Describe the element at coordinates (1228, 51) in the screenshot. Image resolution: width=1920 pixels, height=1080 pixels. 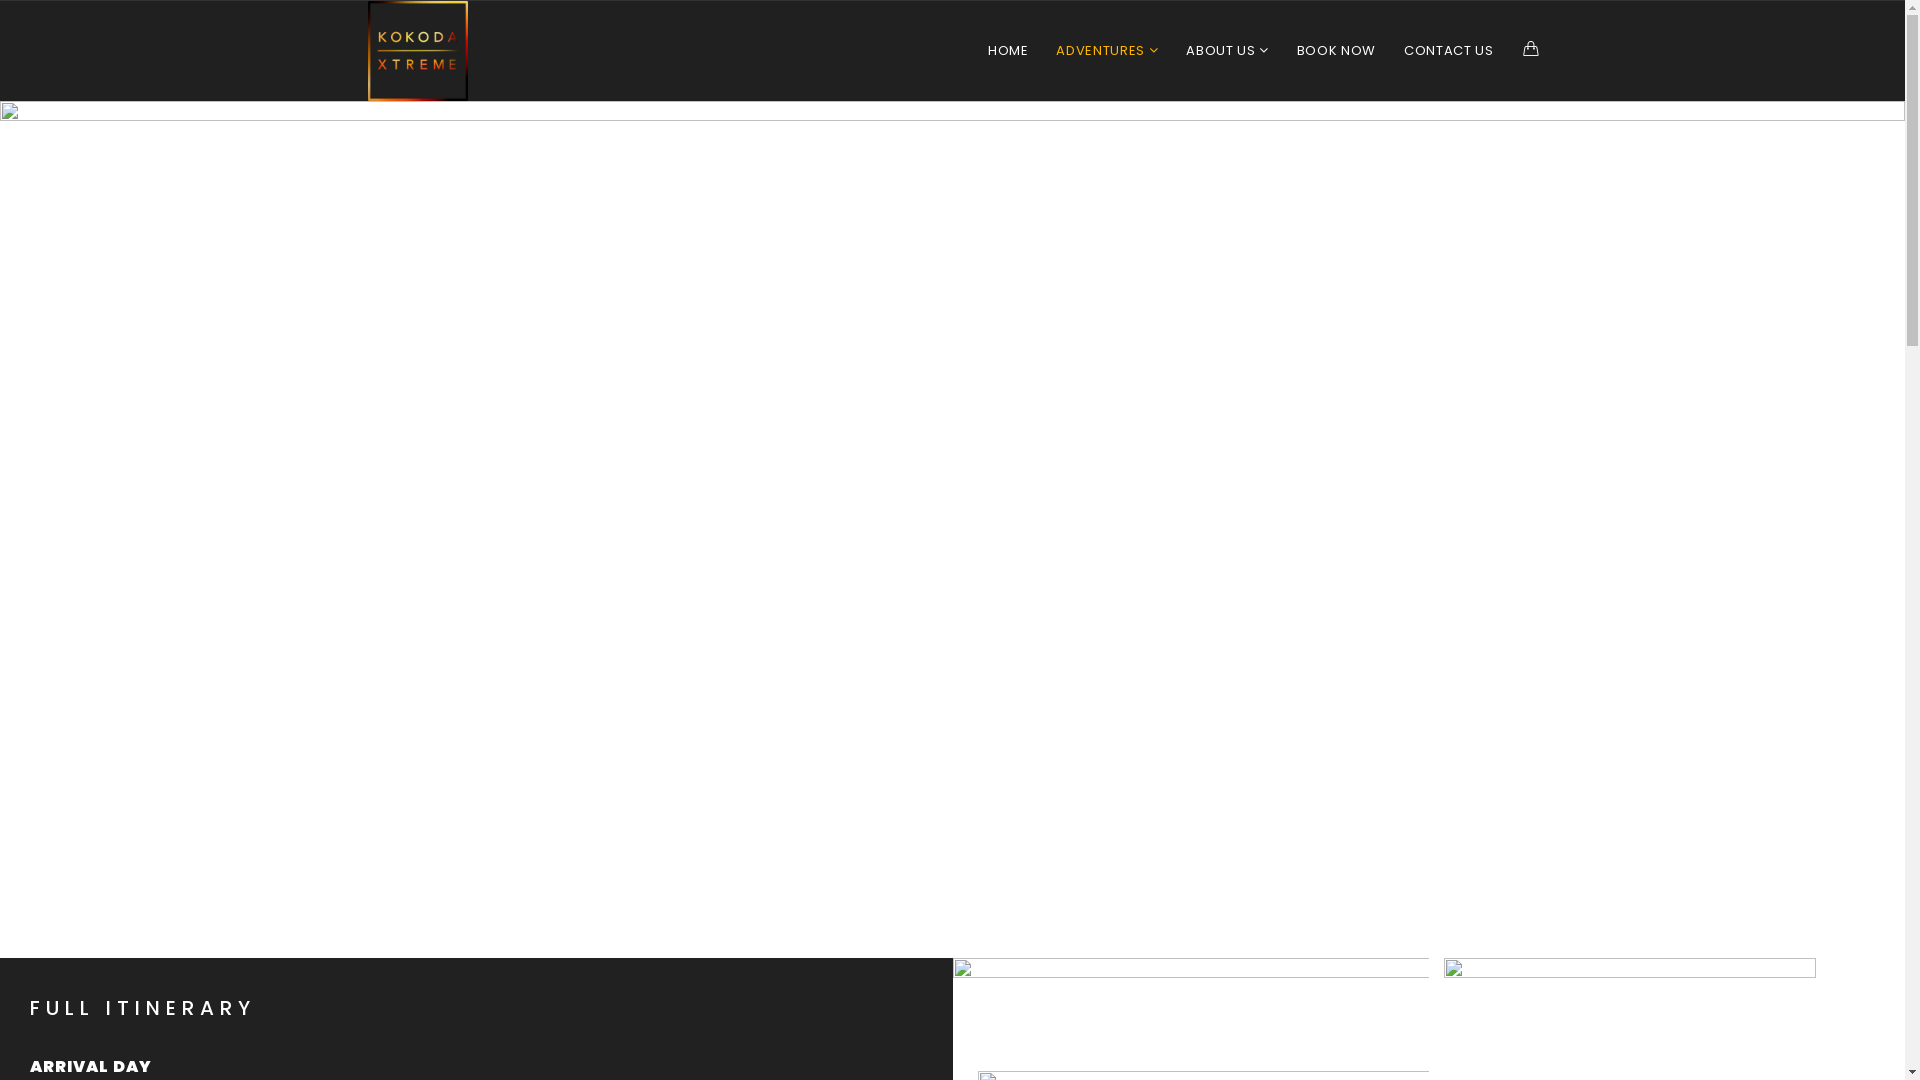
I see `ABOUT US` at that location.